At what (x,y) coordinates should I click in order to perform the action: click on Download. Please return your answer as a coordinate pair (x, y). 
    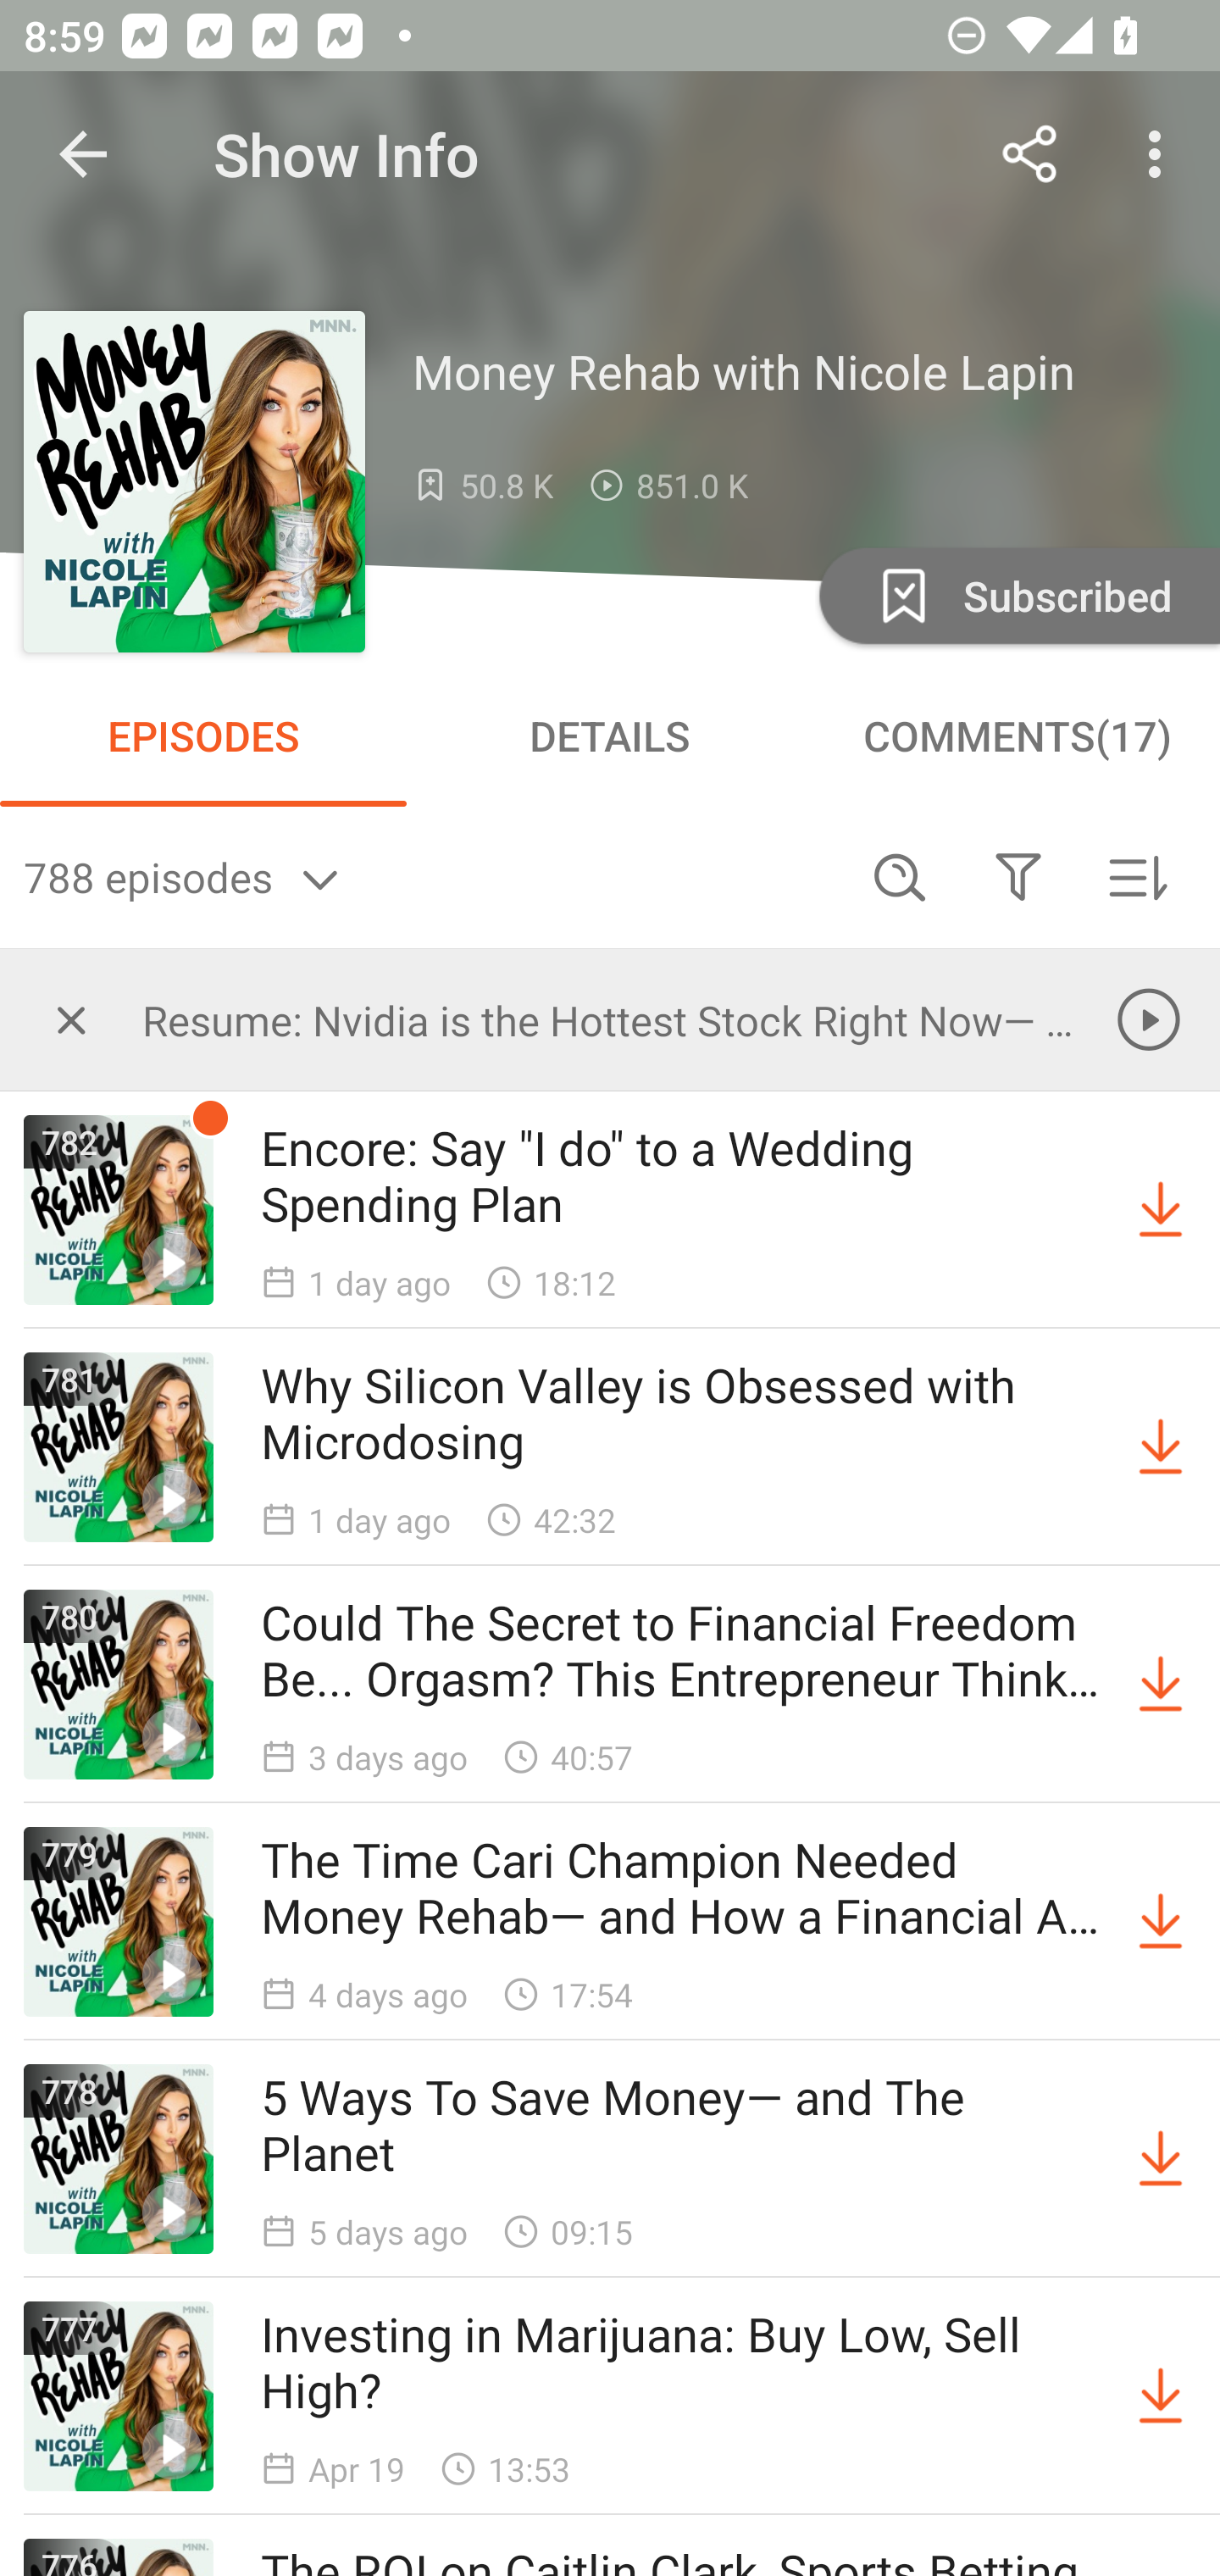
    Looking at the image, I should click on (1161, 2395).